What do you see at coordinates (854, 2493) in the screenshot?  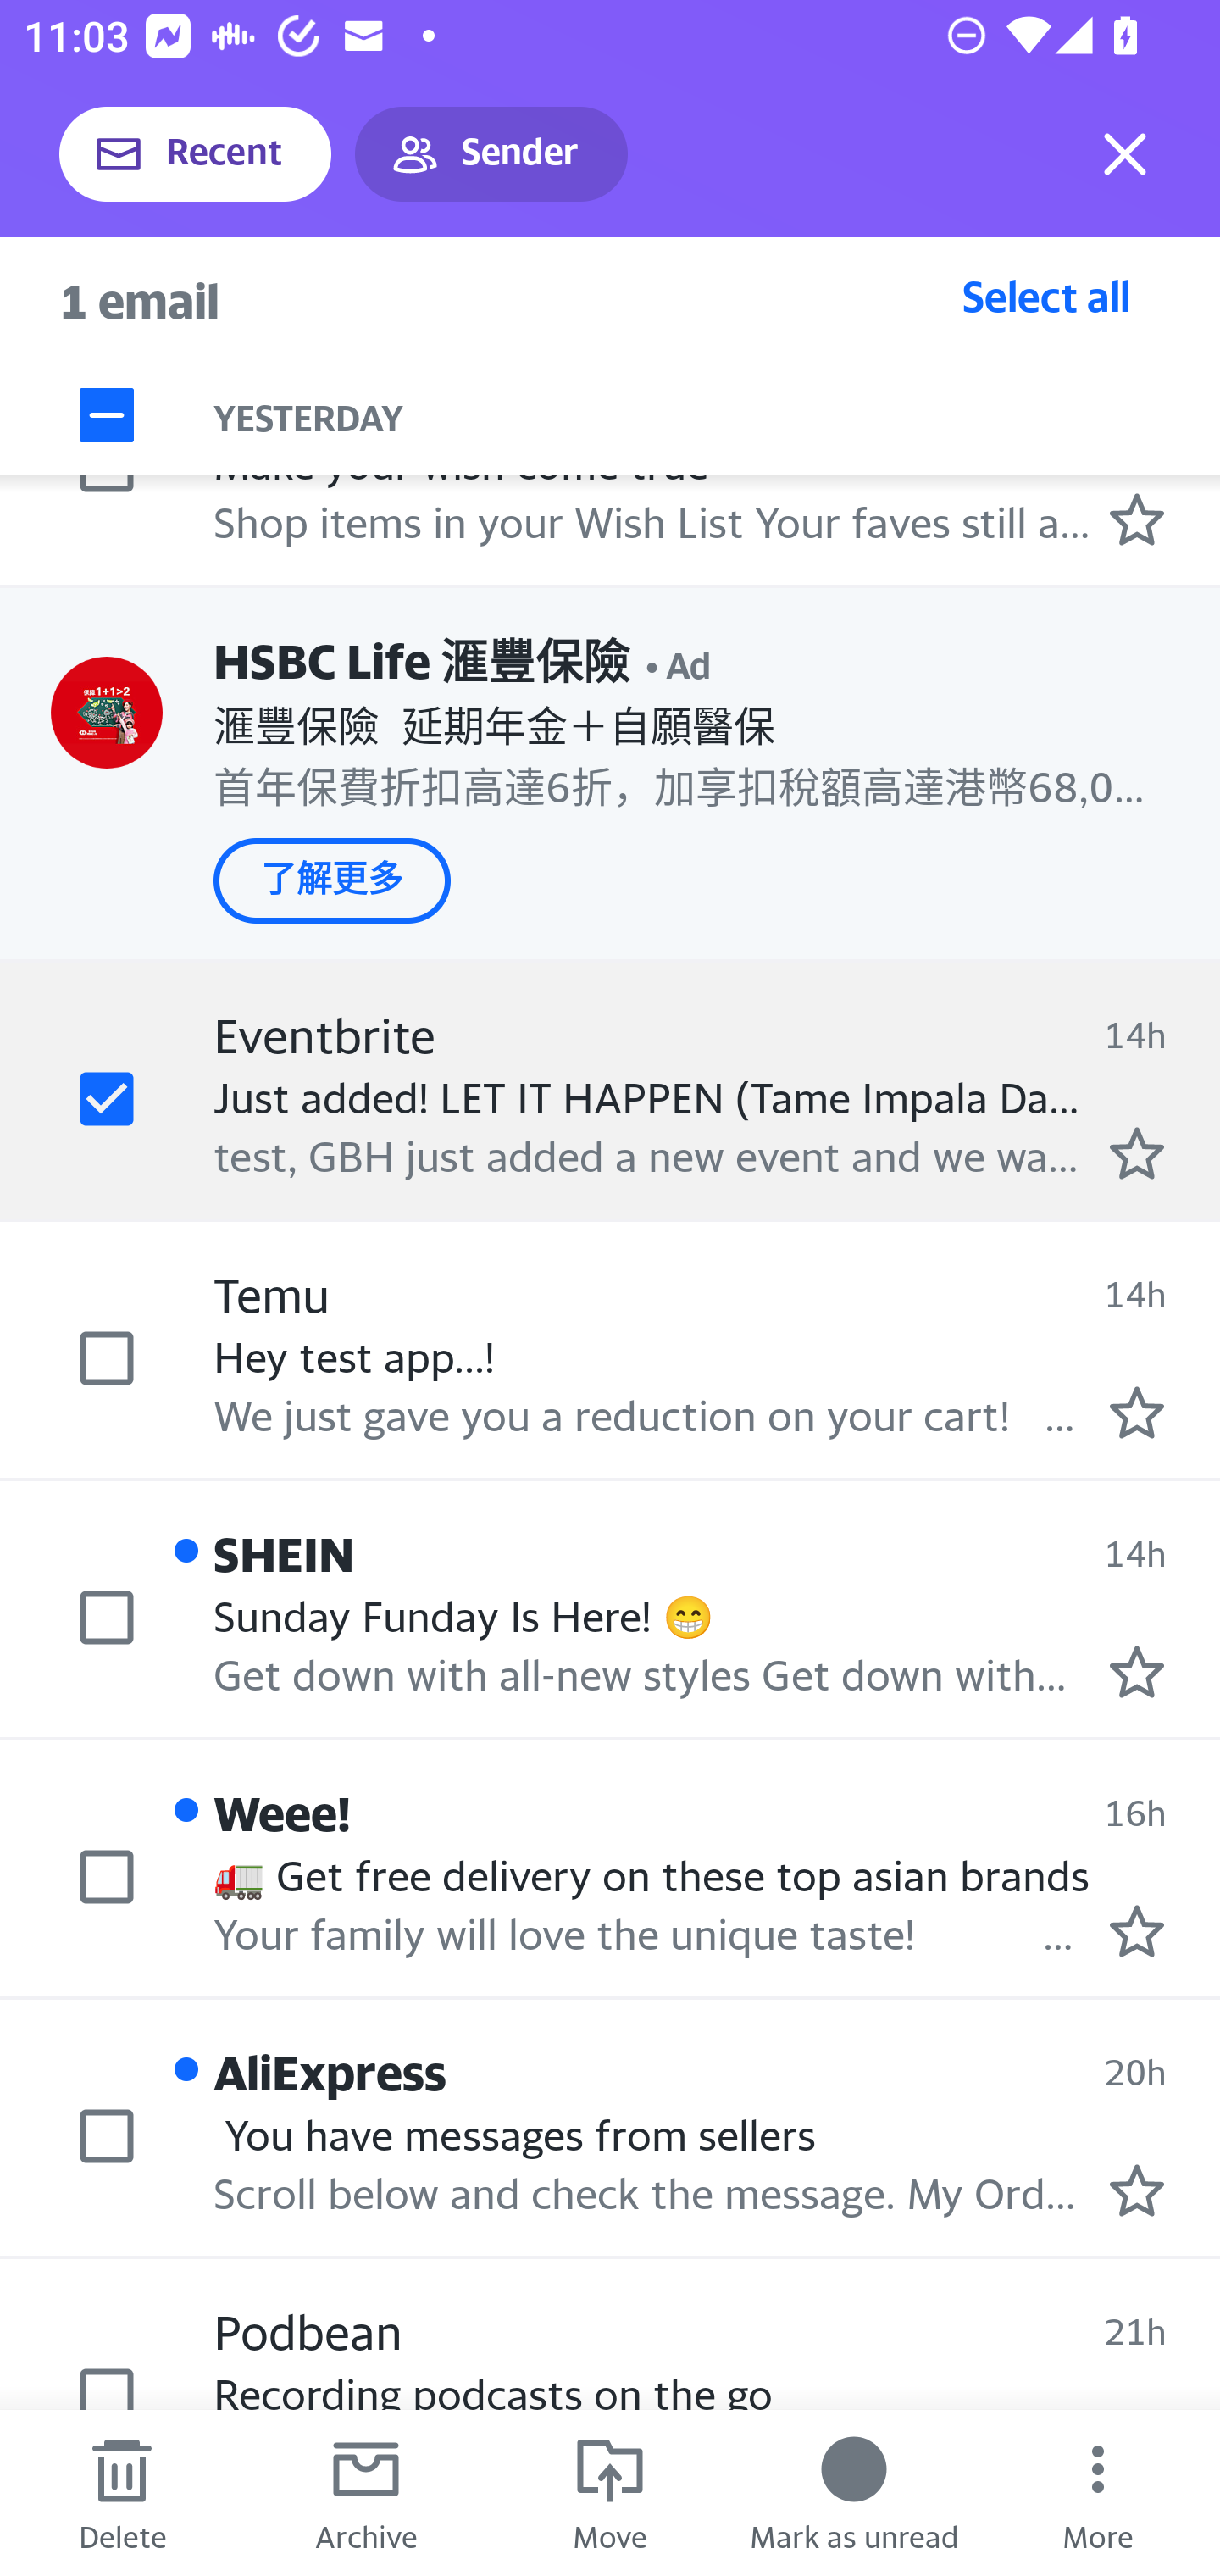 I see `Mark as unread` at bounding box center [854, 2493].